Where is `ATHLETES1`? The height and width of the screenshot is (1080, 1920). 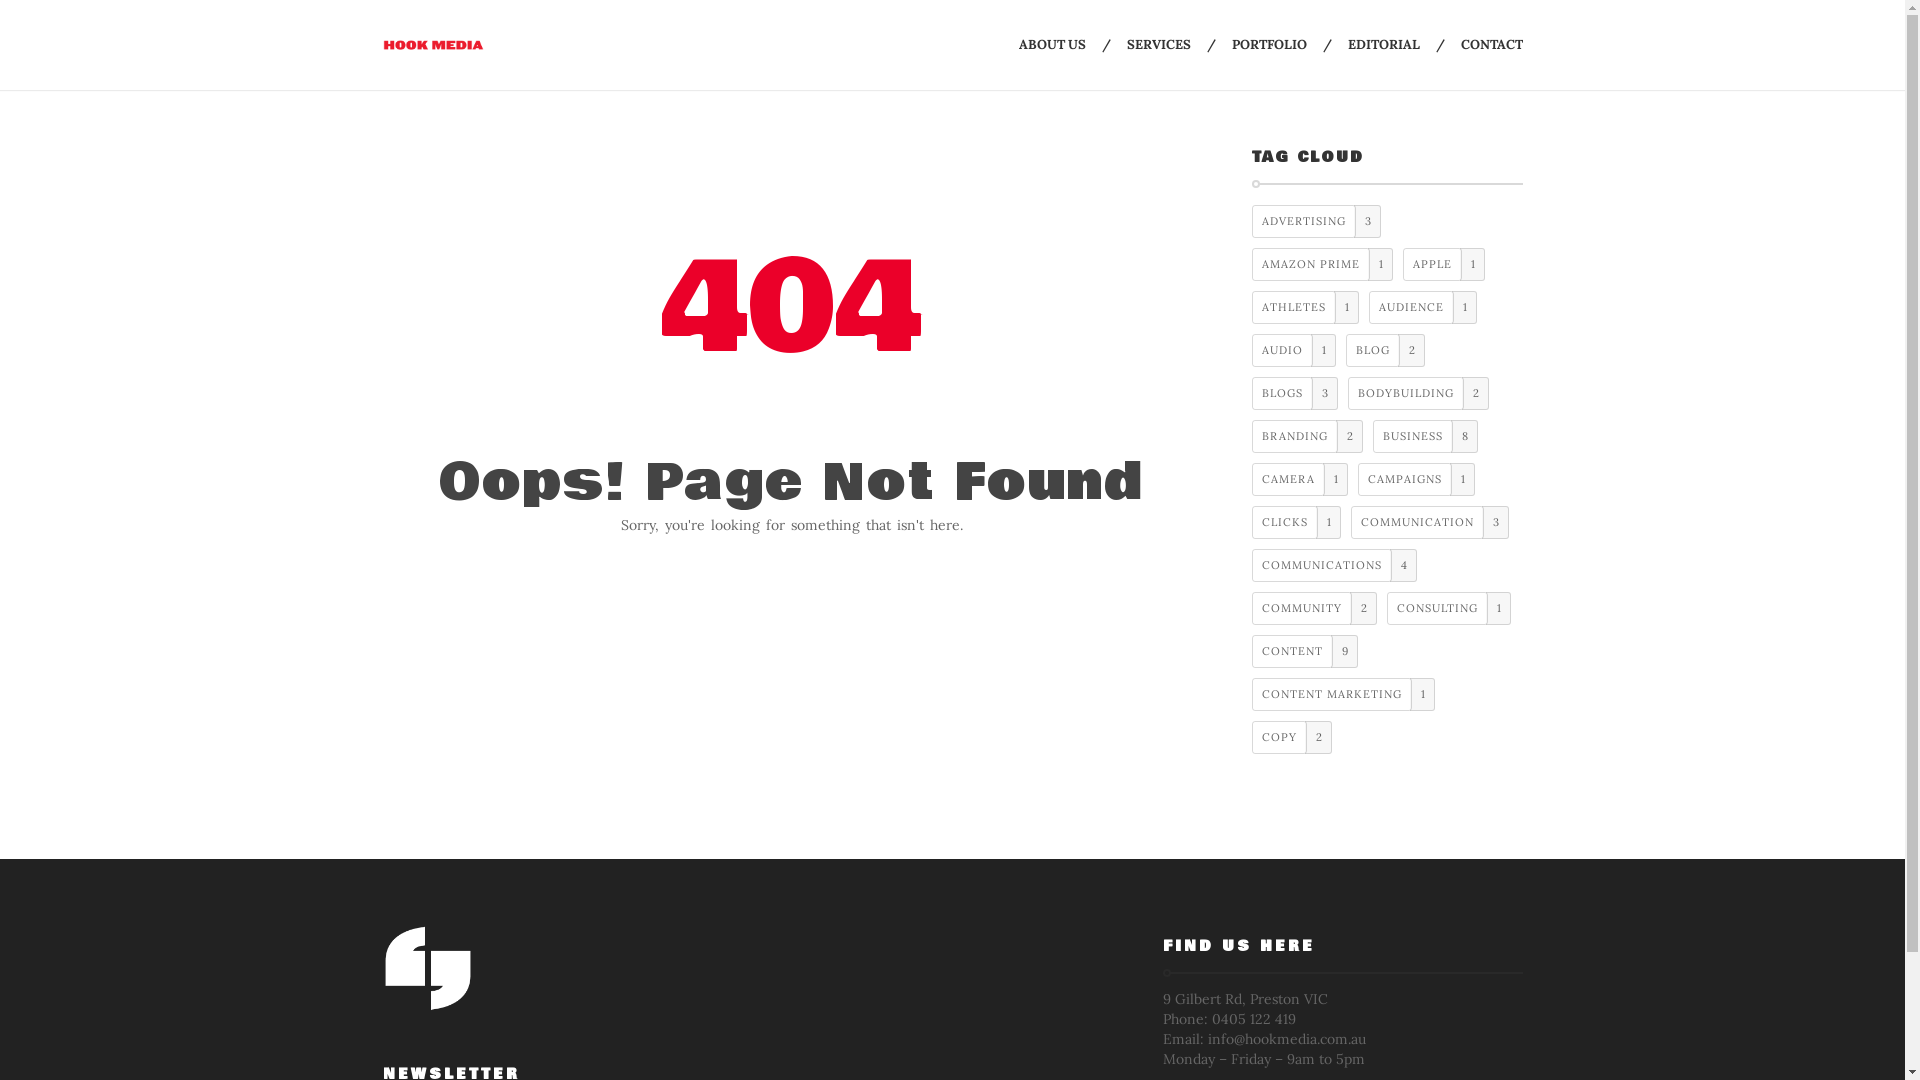
ATHLETES1 is located at coordinates (1306, 308).